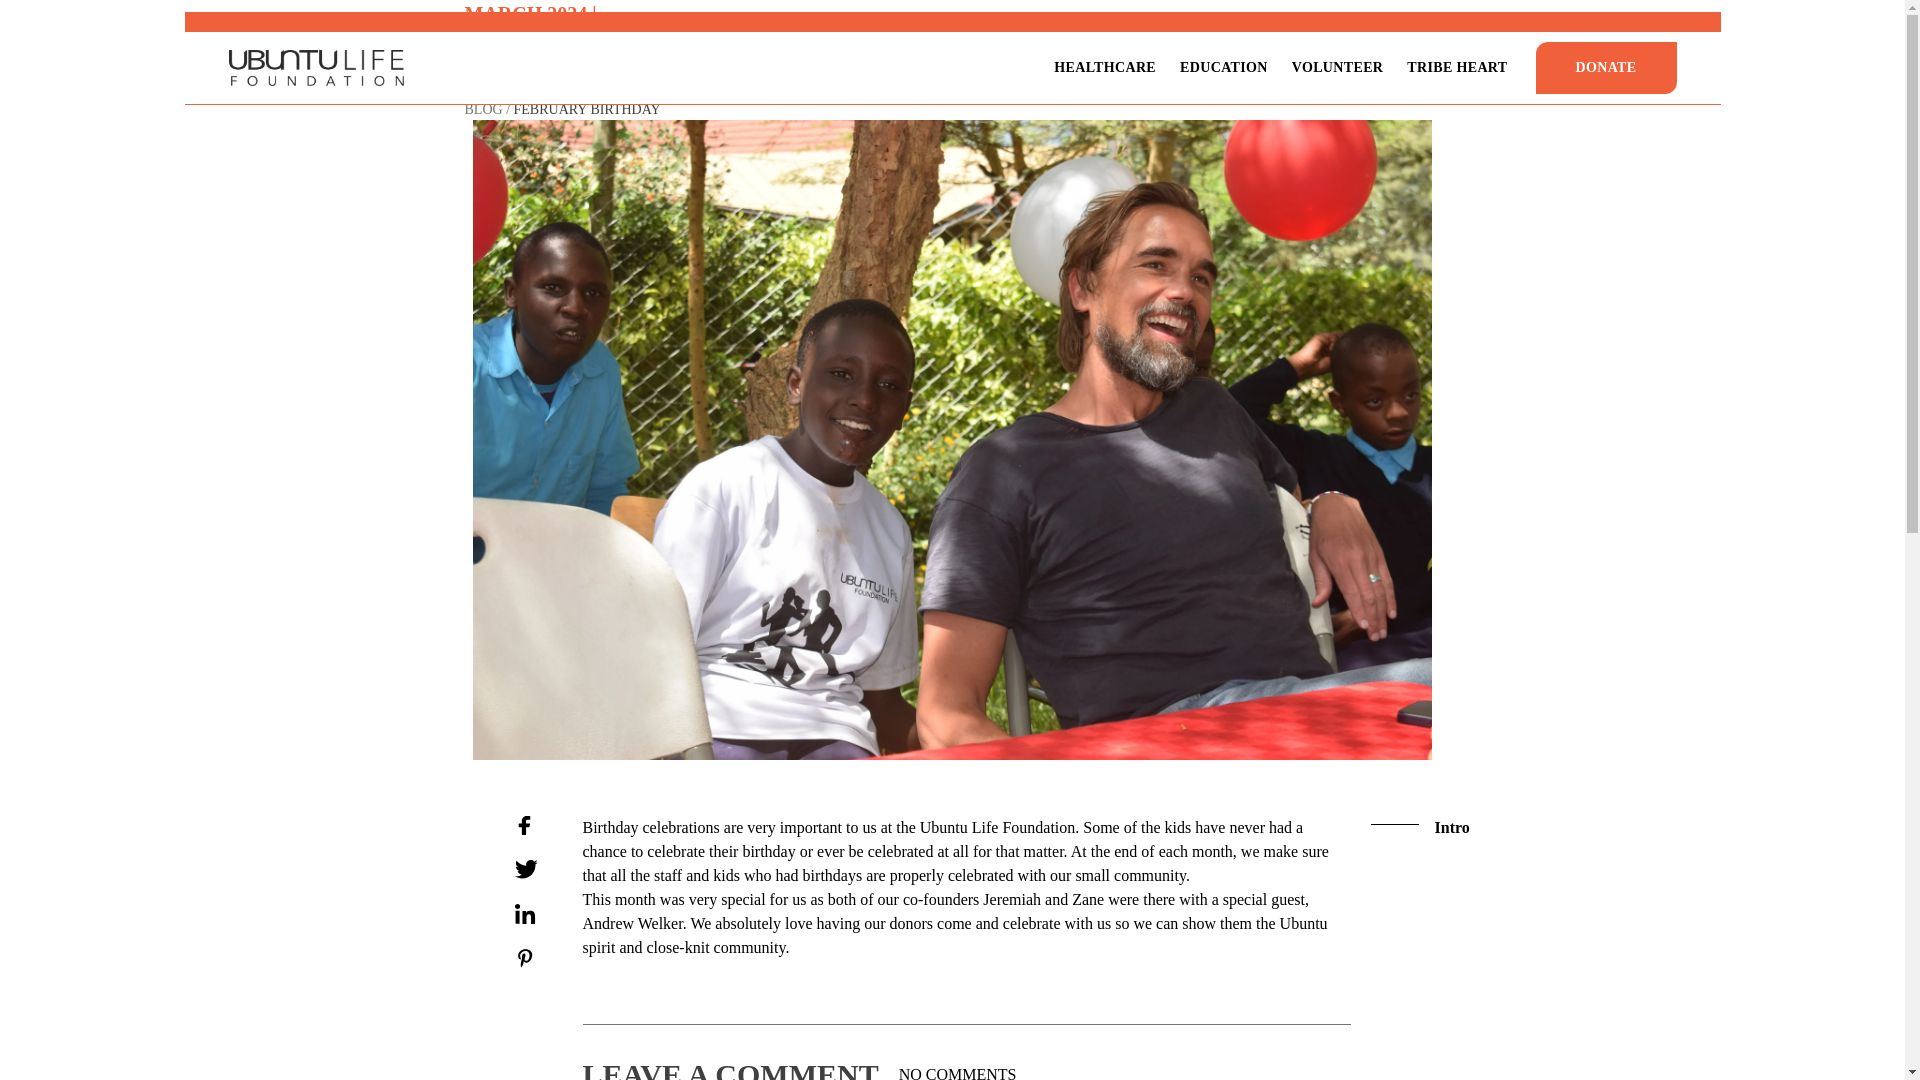  Describe the element at coordinates (1606, 68) in the screenshot. I see `DONATE` at that location.